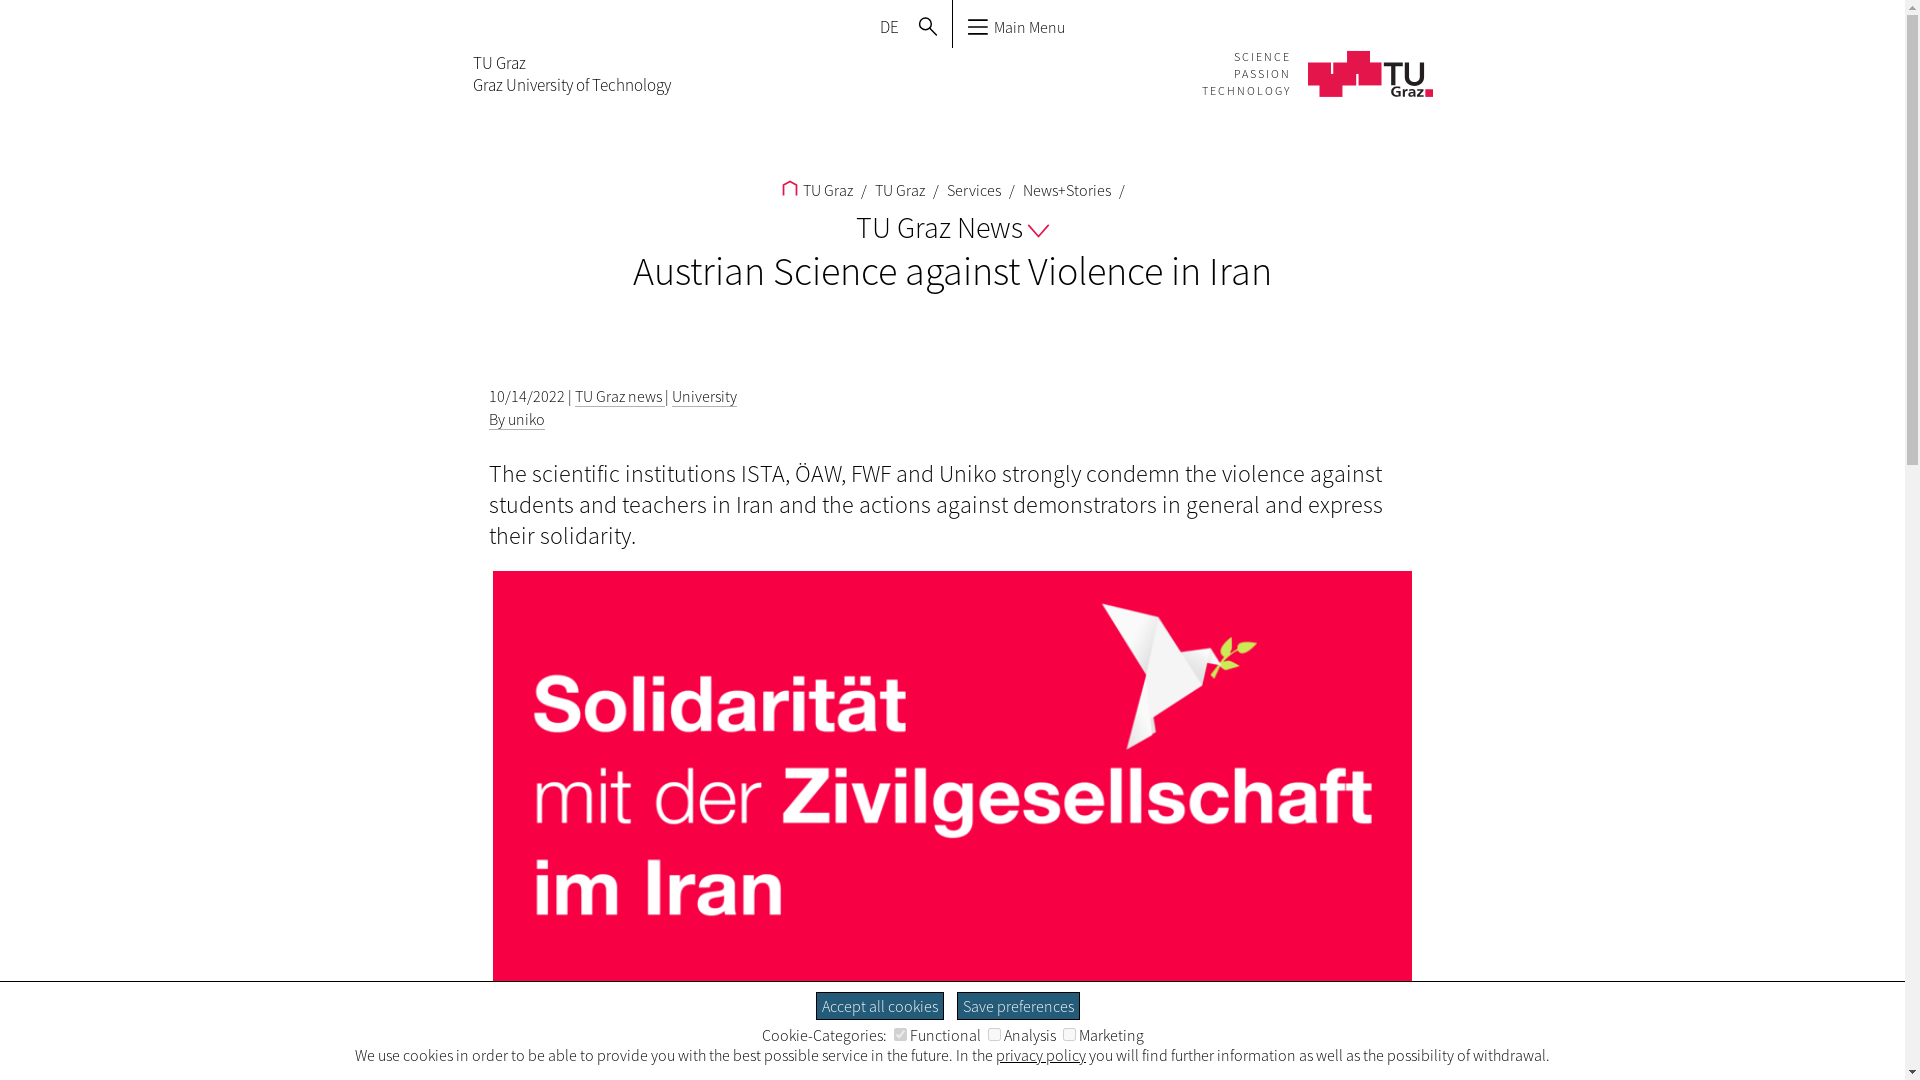 Image resolution: width=1920 pixels, height=1080 pixels. I want to click on on, so click(1068, 1034).